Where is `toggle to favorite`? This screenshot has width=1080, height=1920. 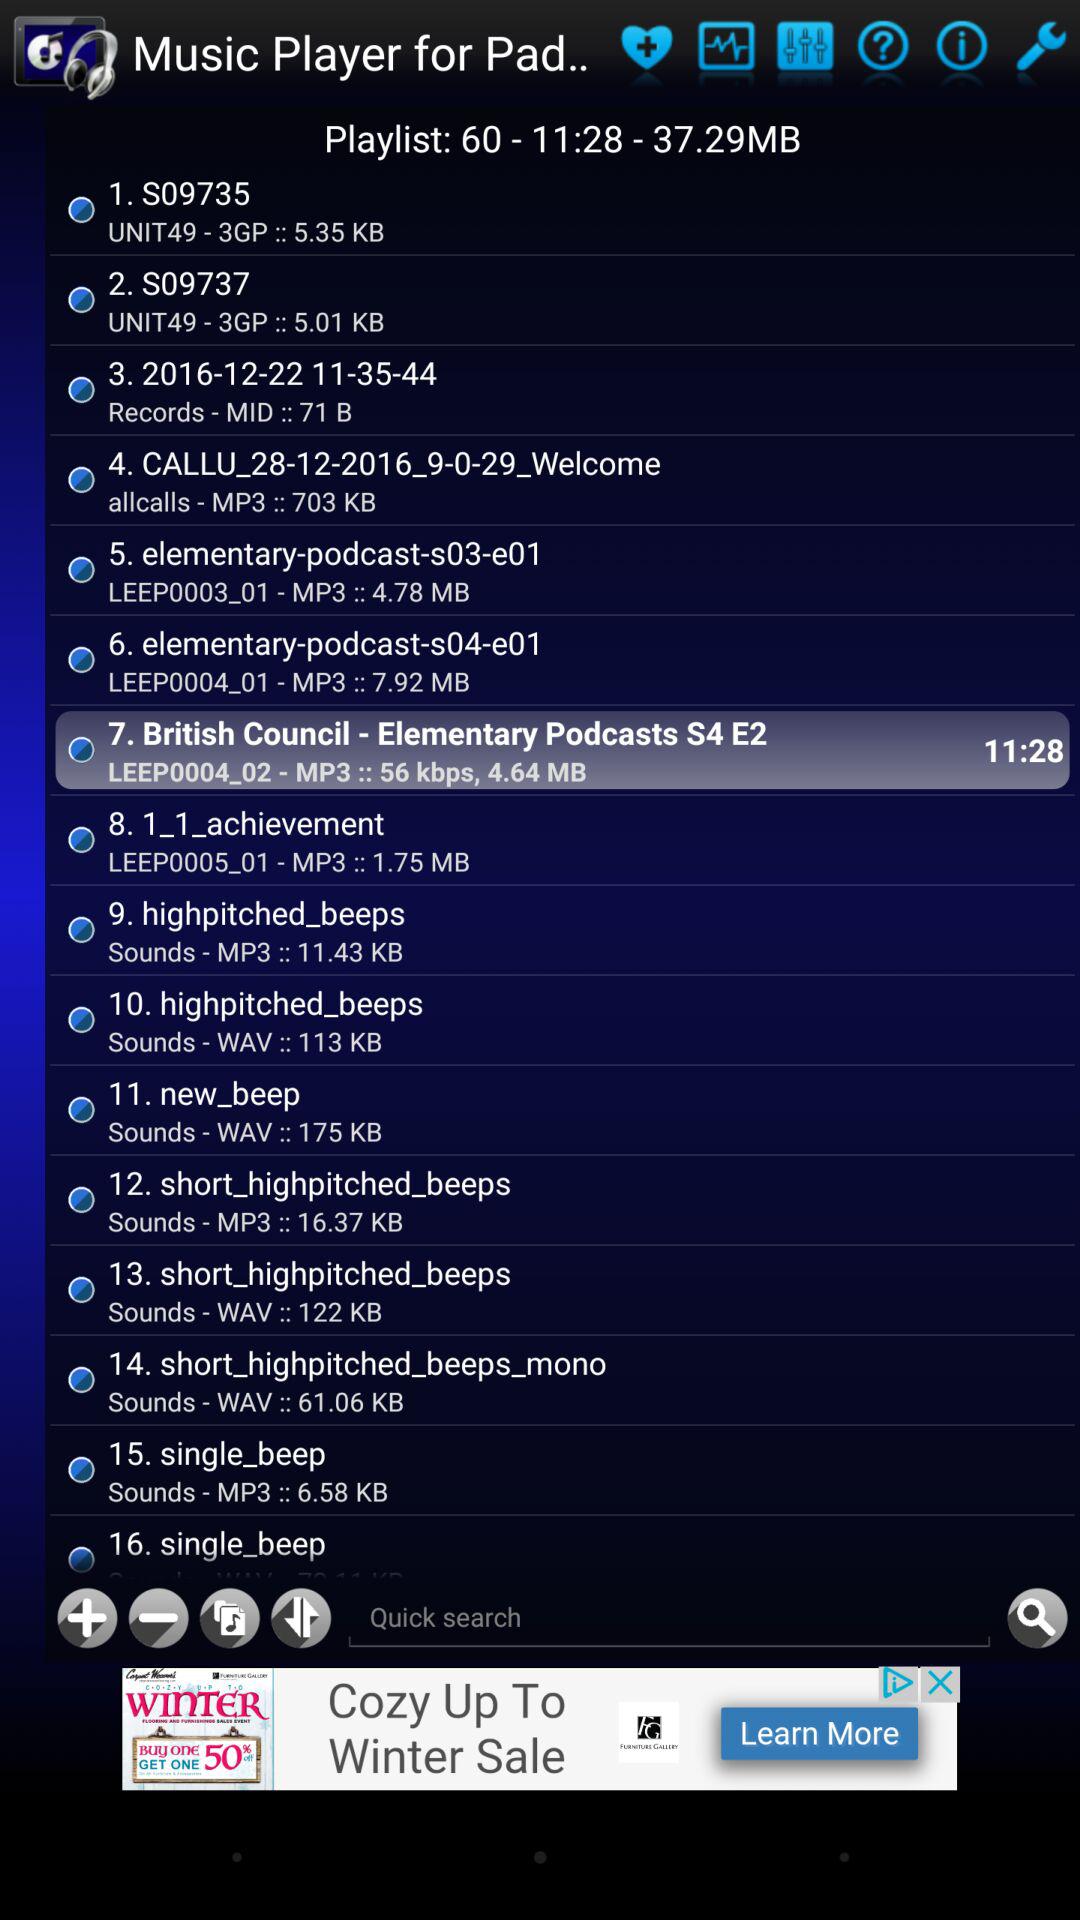
toggle to favorite is located at coordinates (646, 52).